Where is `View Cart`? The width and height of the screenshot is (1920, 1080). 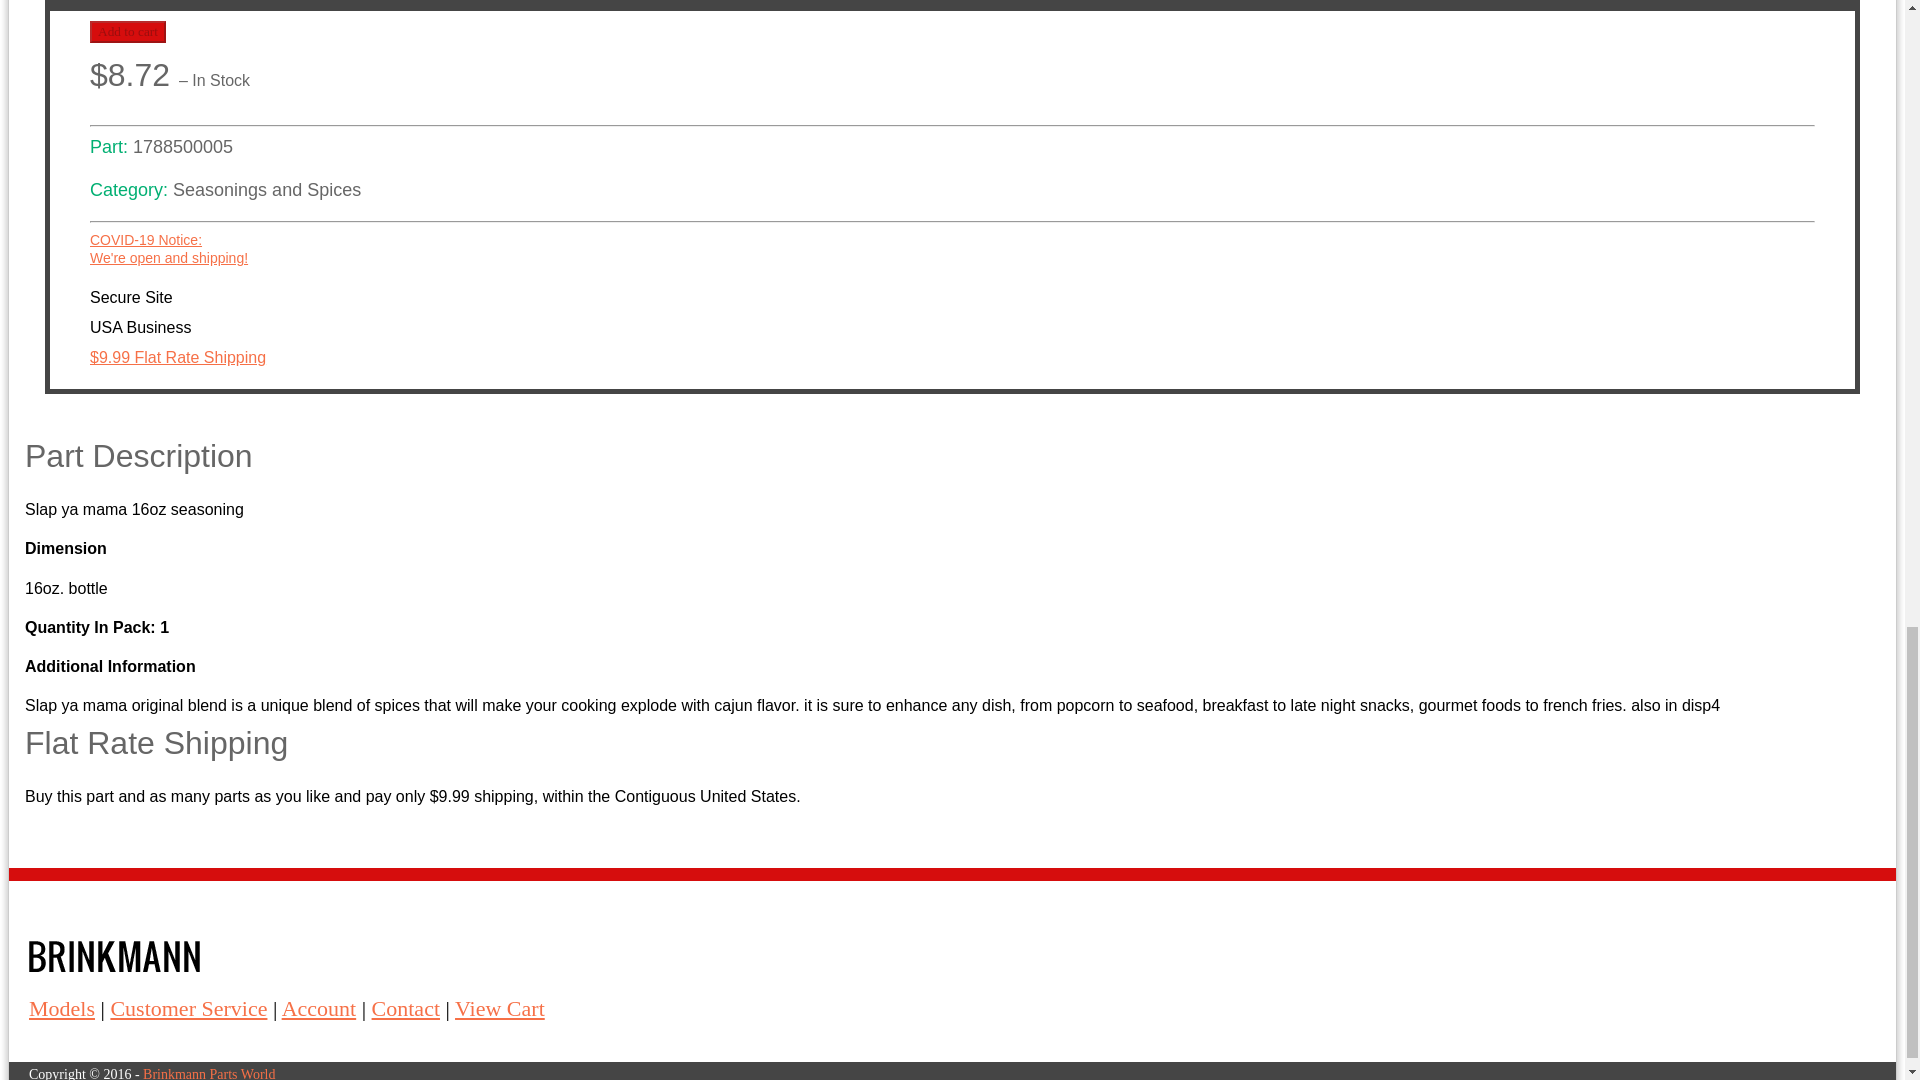 View Cart is located at coordinates (168, 248).